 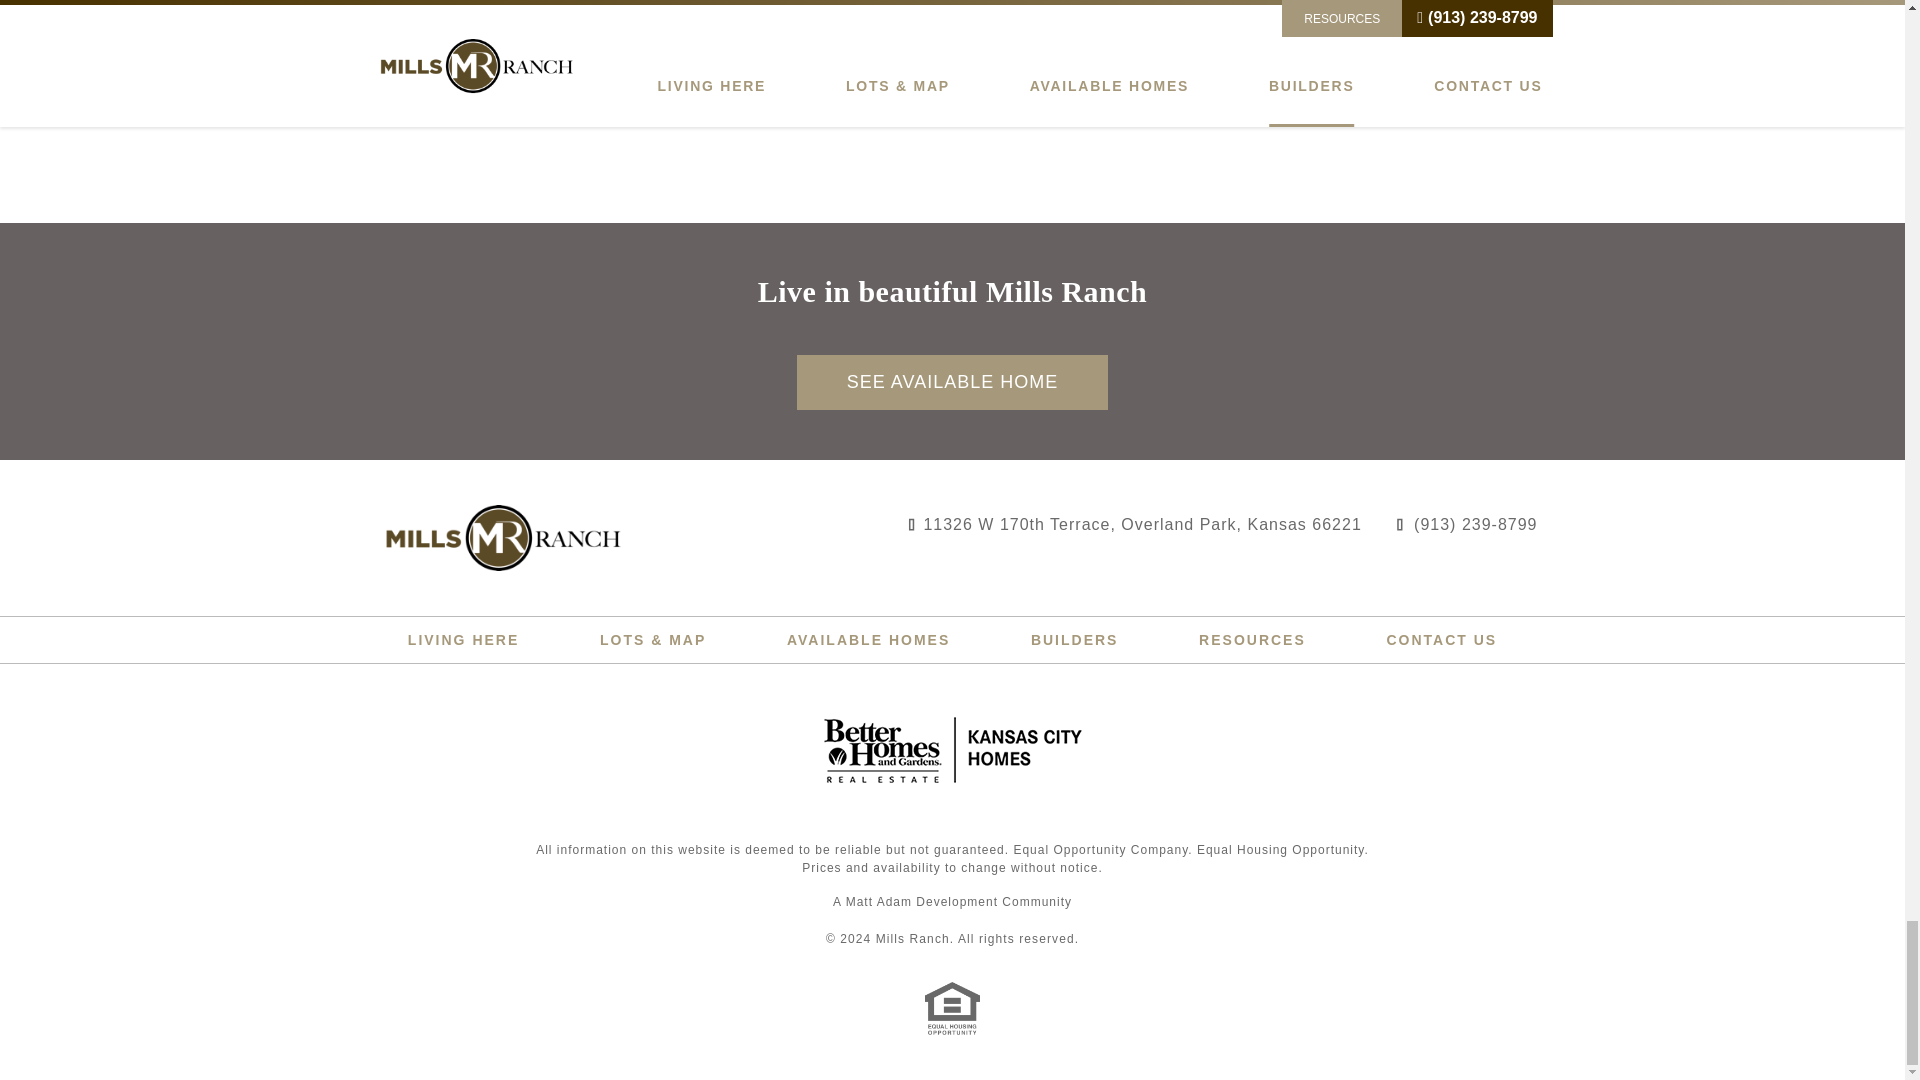 I want to click on RESOURCES, so click(x=1252, y=639).